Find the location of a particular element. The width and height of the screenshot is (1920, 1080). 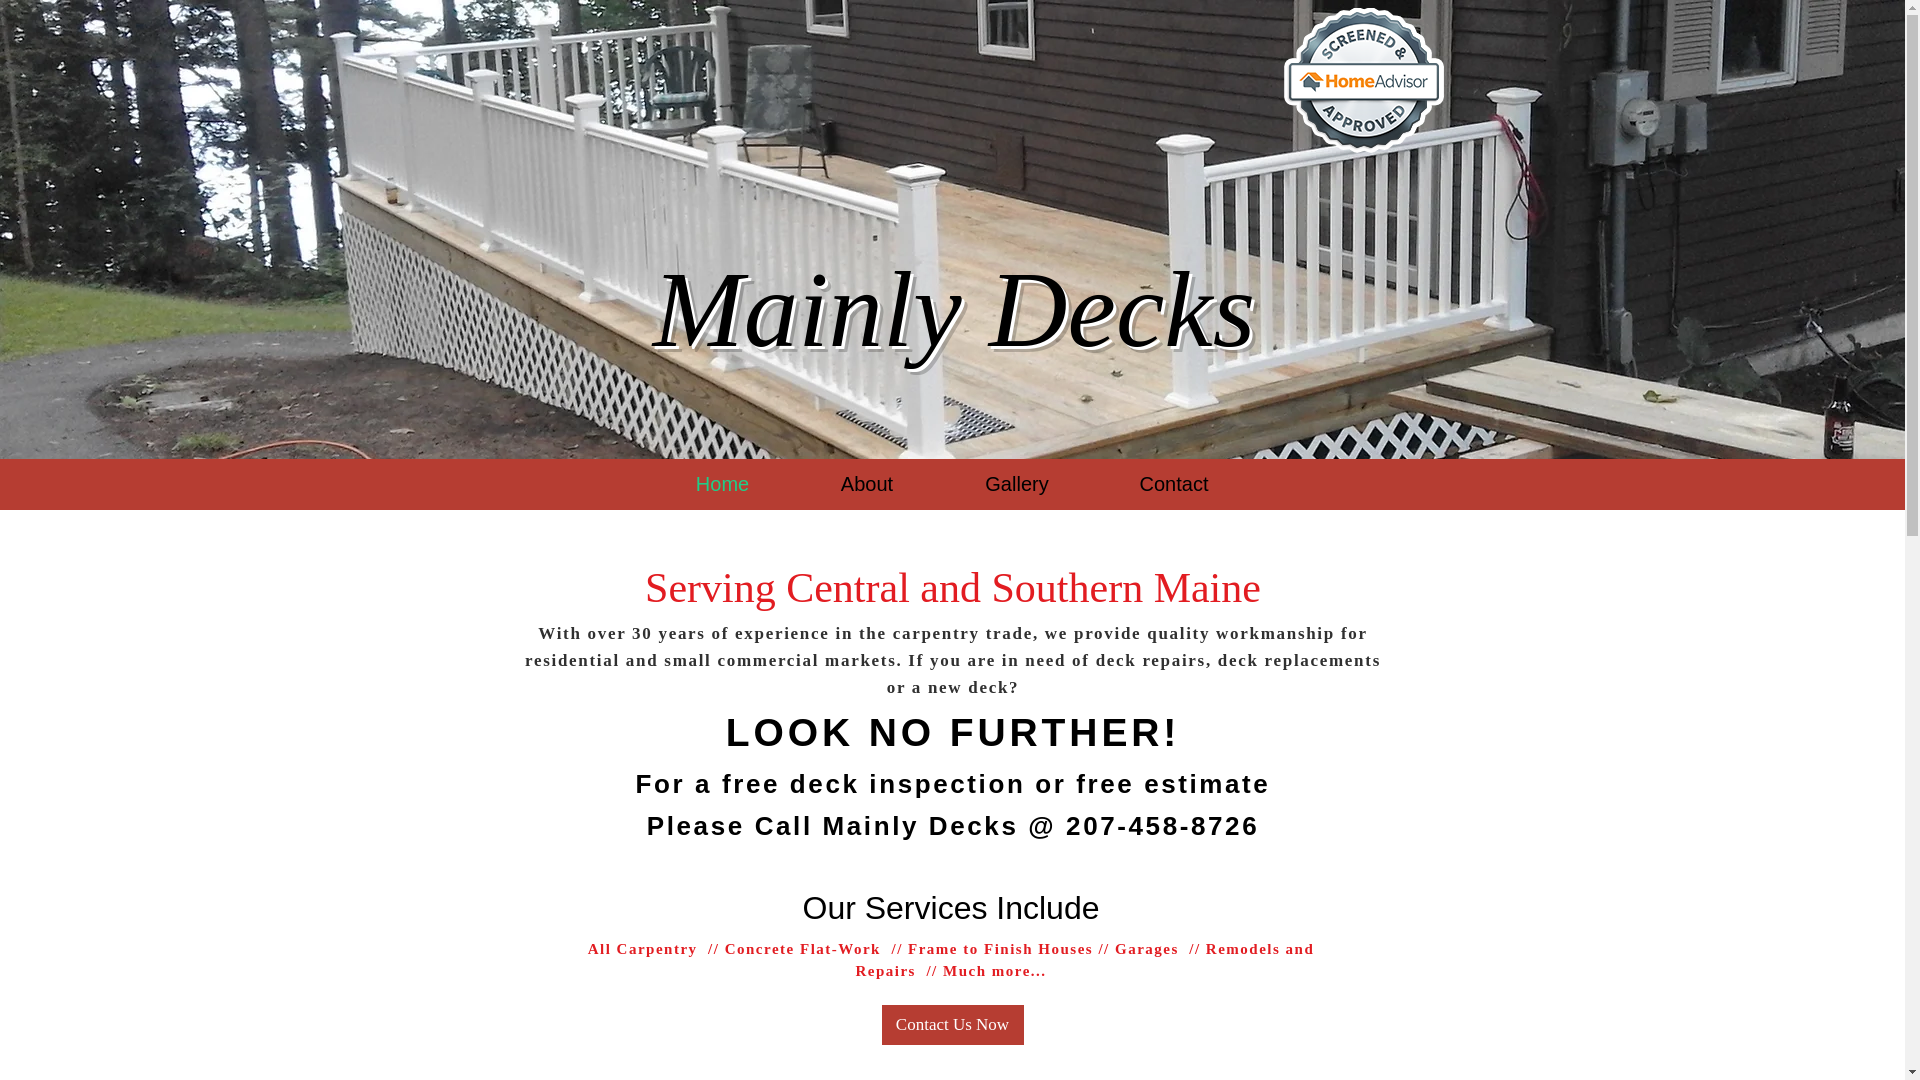

Home is located at coordinates (722, 484).